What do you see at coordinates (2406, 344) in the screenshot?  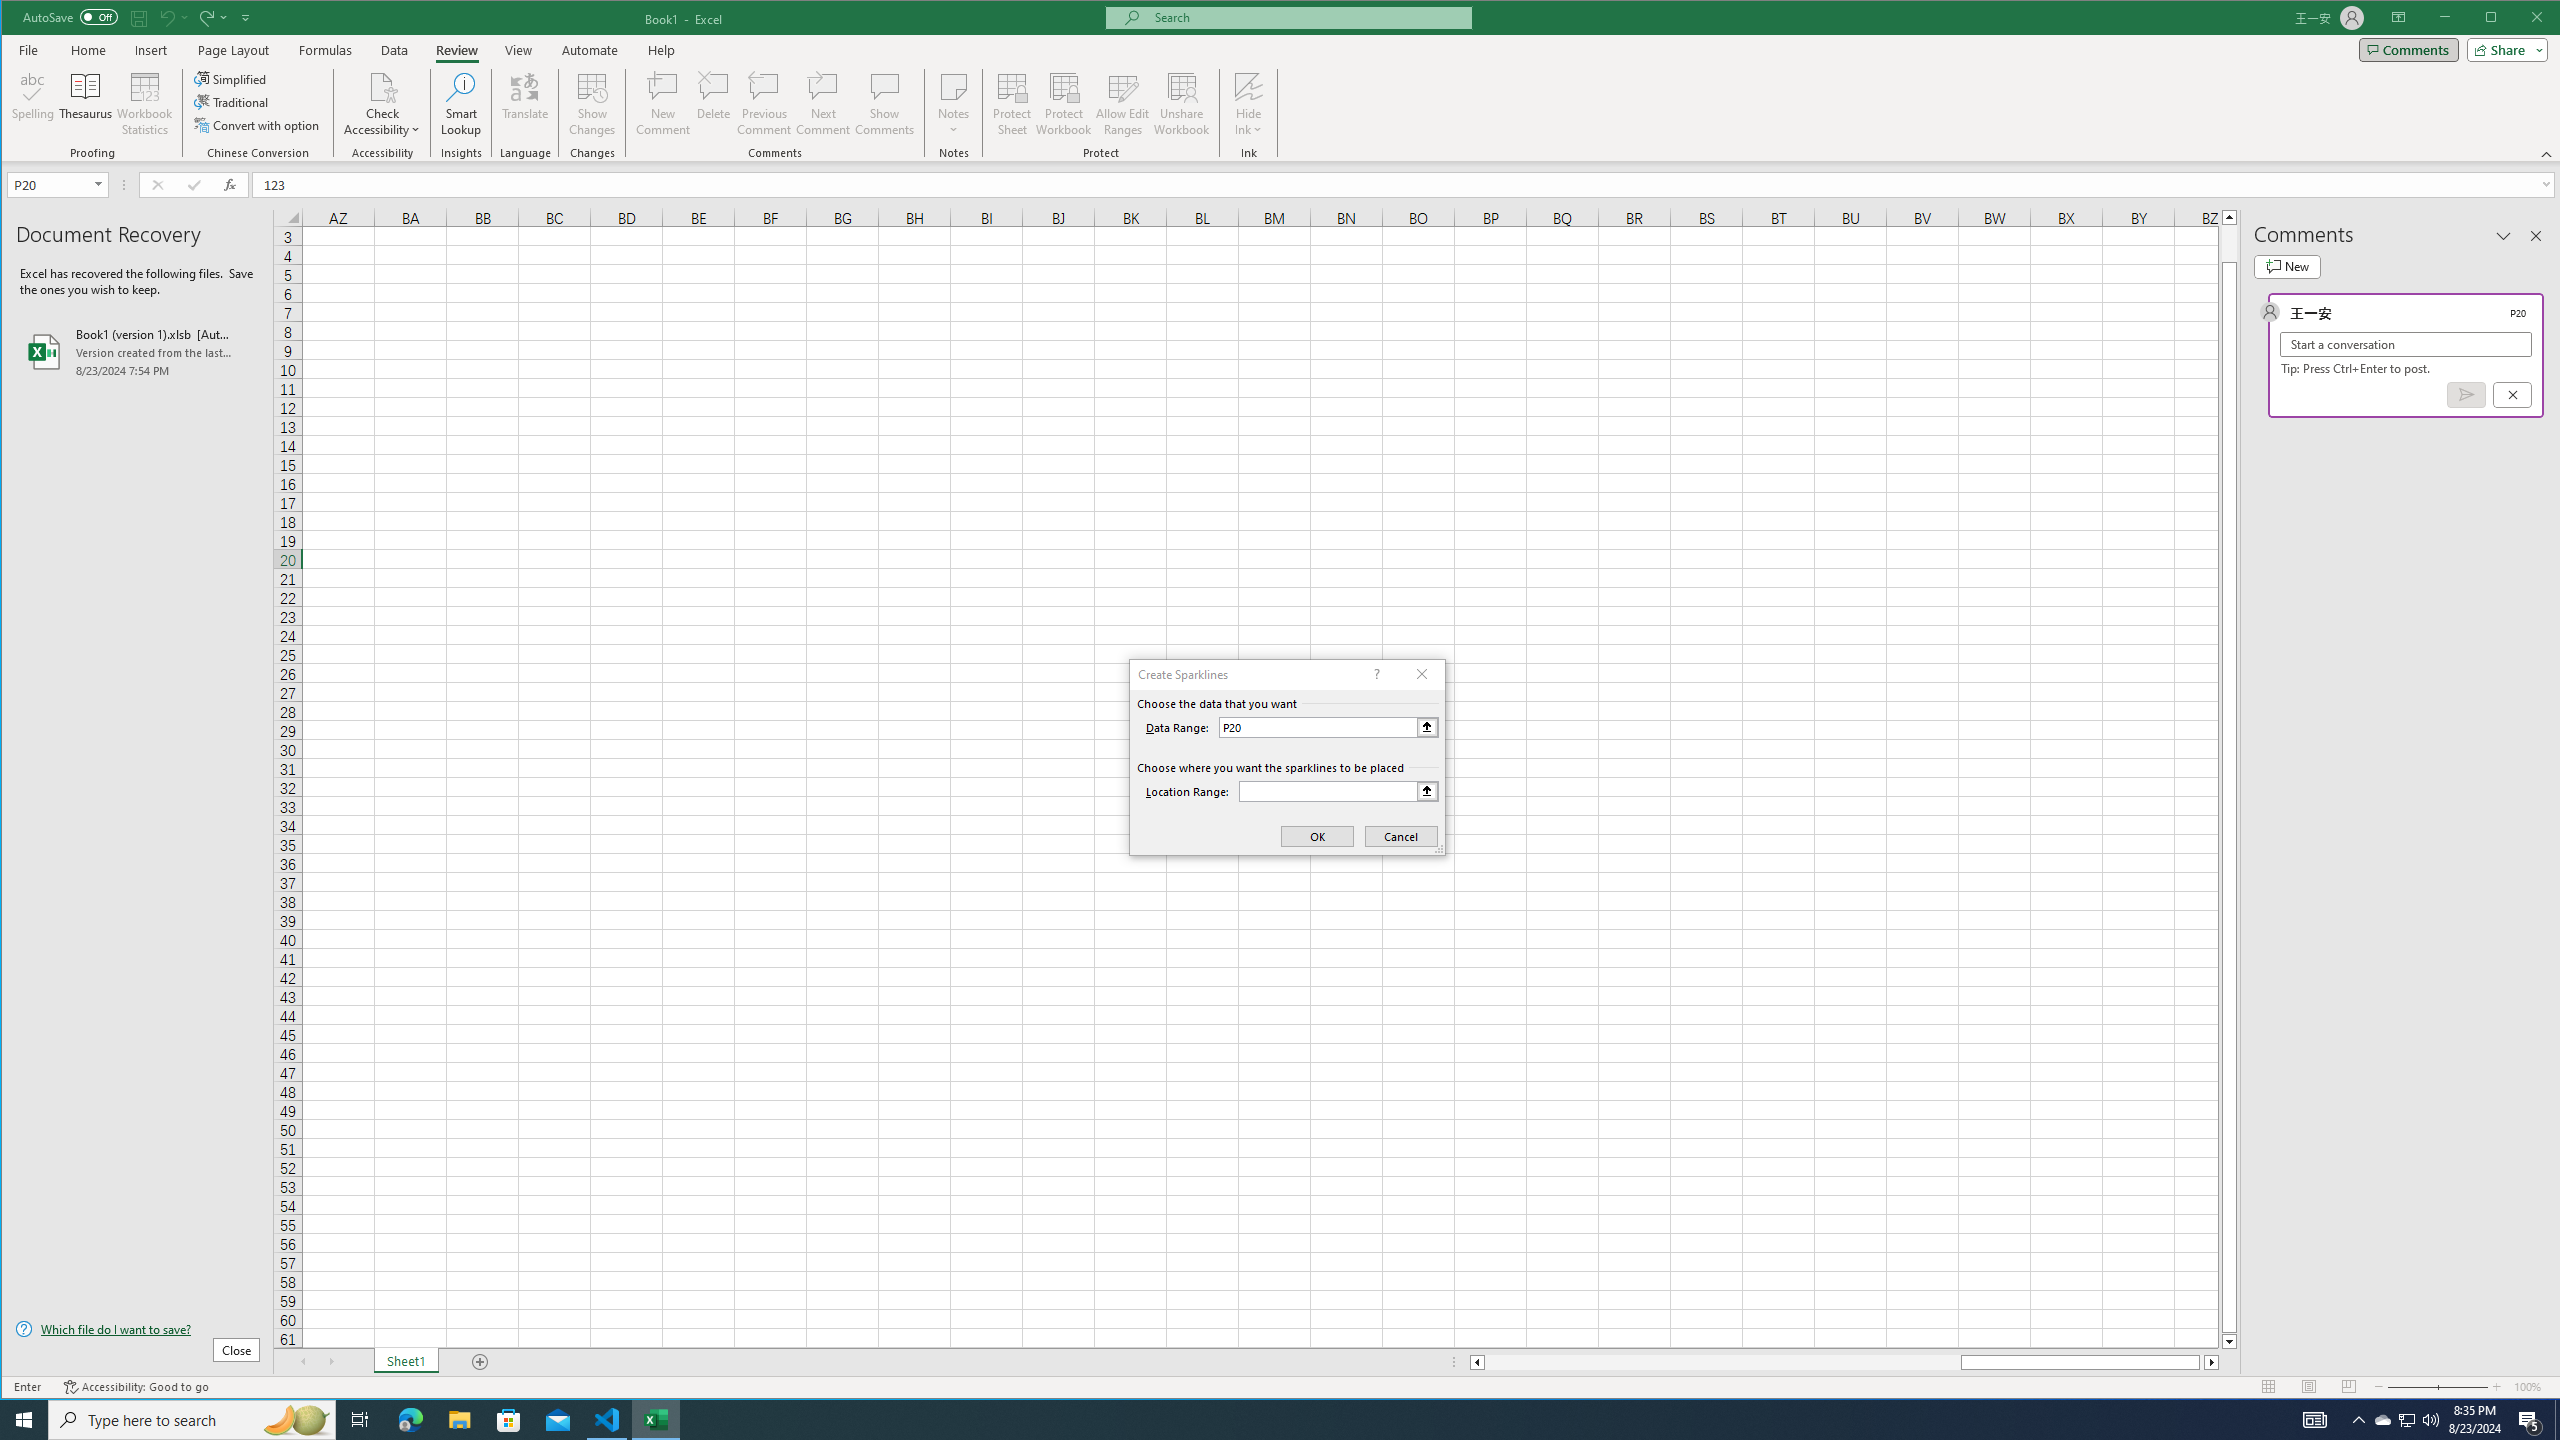 I see `Start a conversation` at bounding box center [2406, 344].